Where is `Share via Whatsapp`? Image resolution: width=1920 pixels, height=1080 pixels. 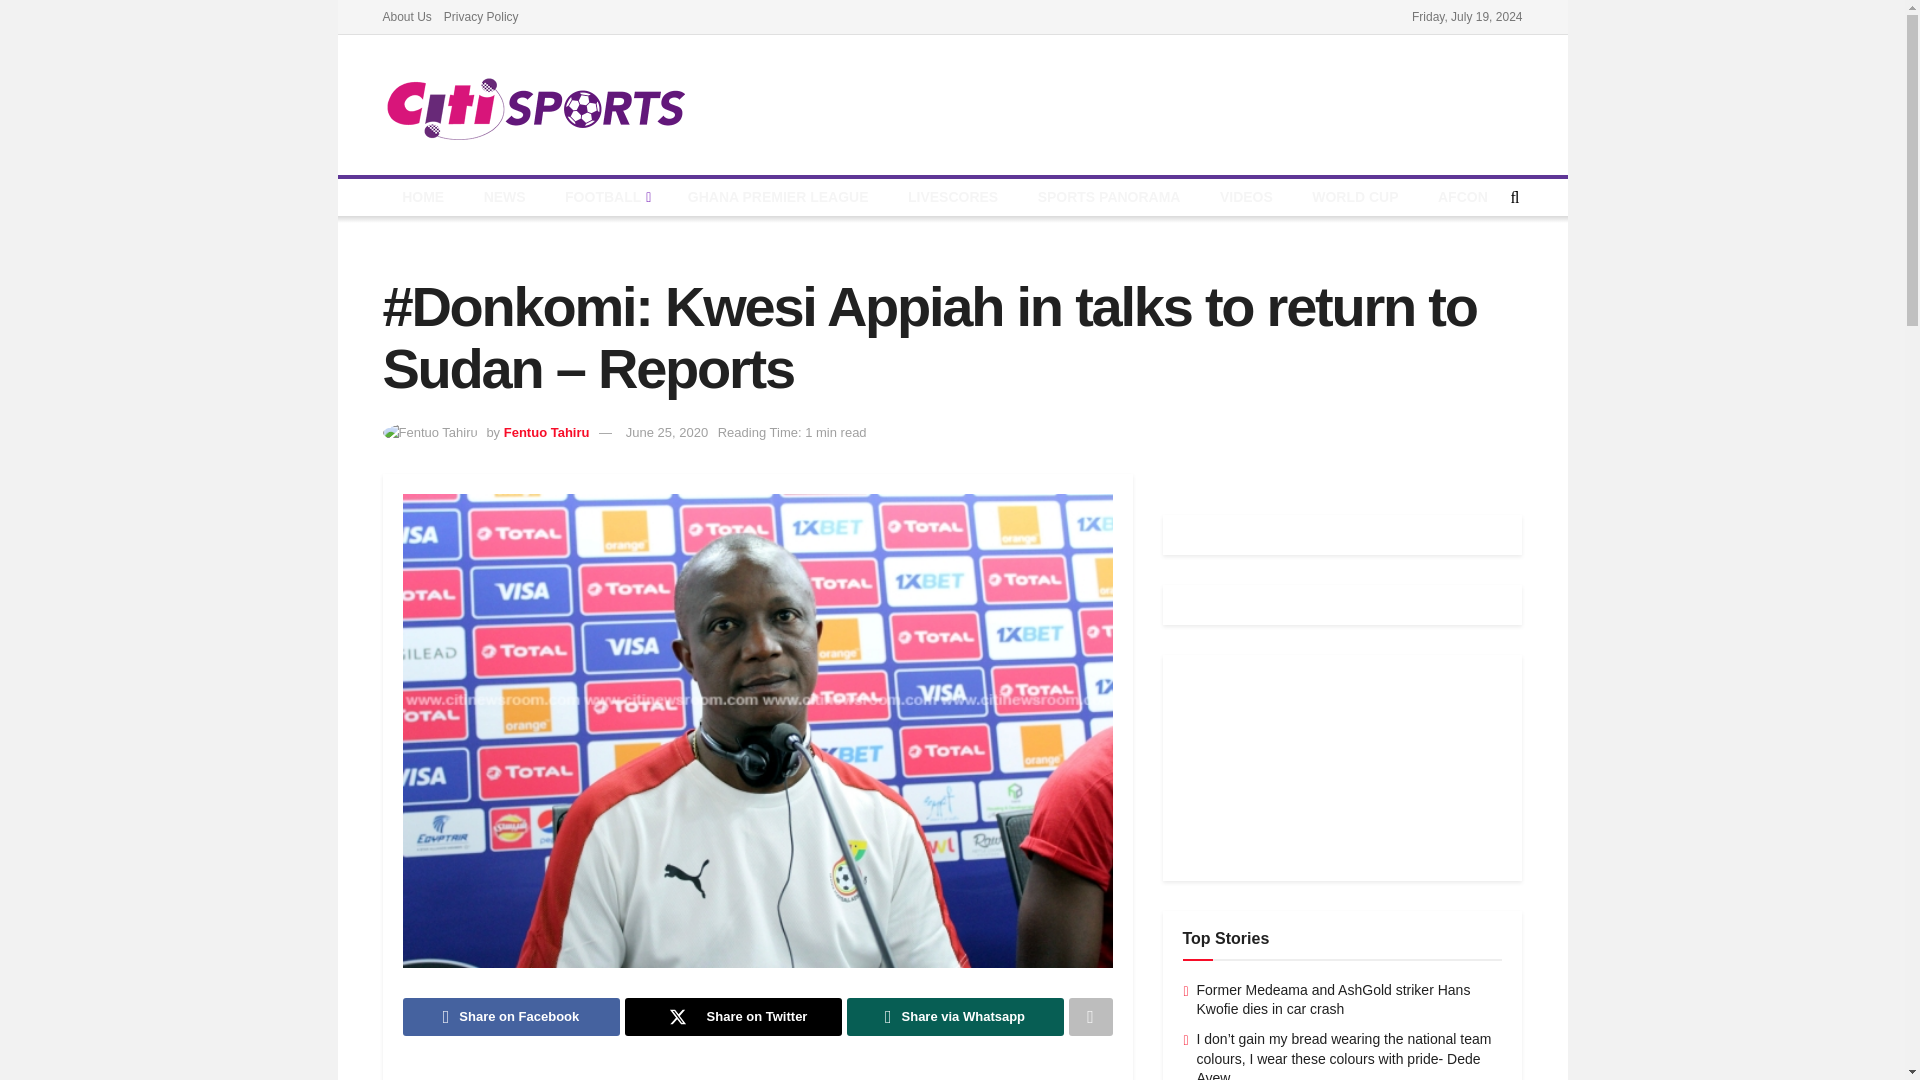 Share via Whatsapp is located at coordinates (954, 1016).